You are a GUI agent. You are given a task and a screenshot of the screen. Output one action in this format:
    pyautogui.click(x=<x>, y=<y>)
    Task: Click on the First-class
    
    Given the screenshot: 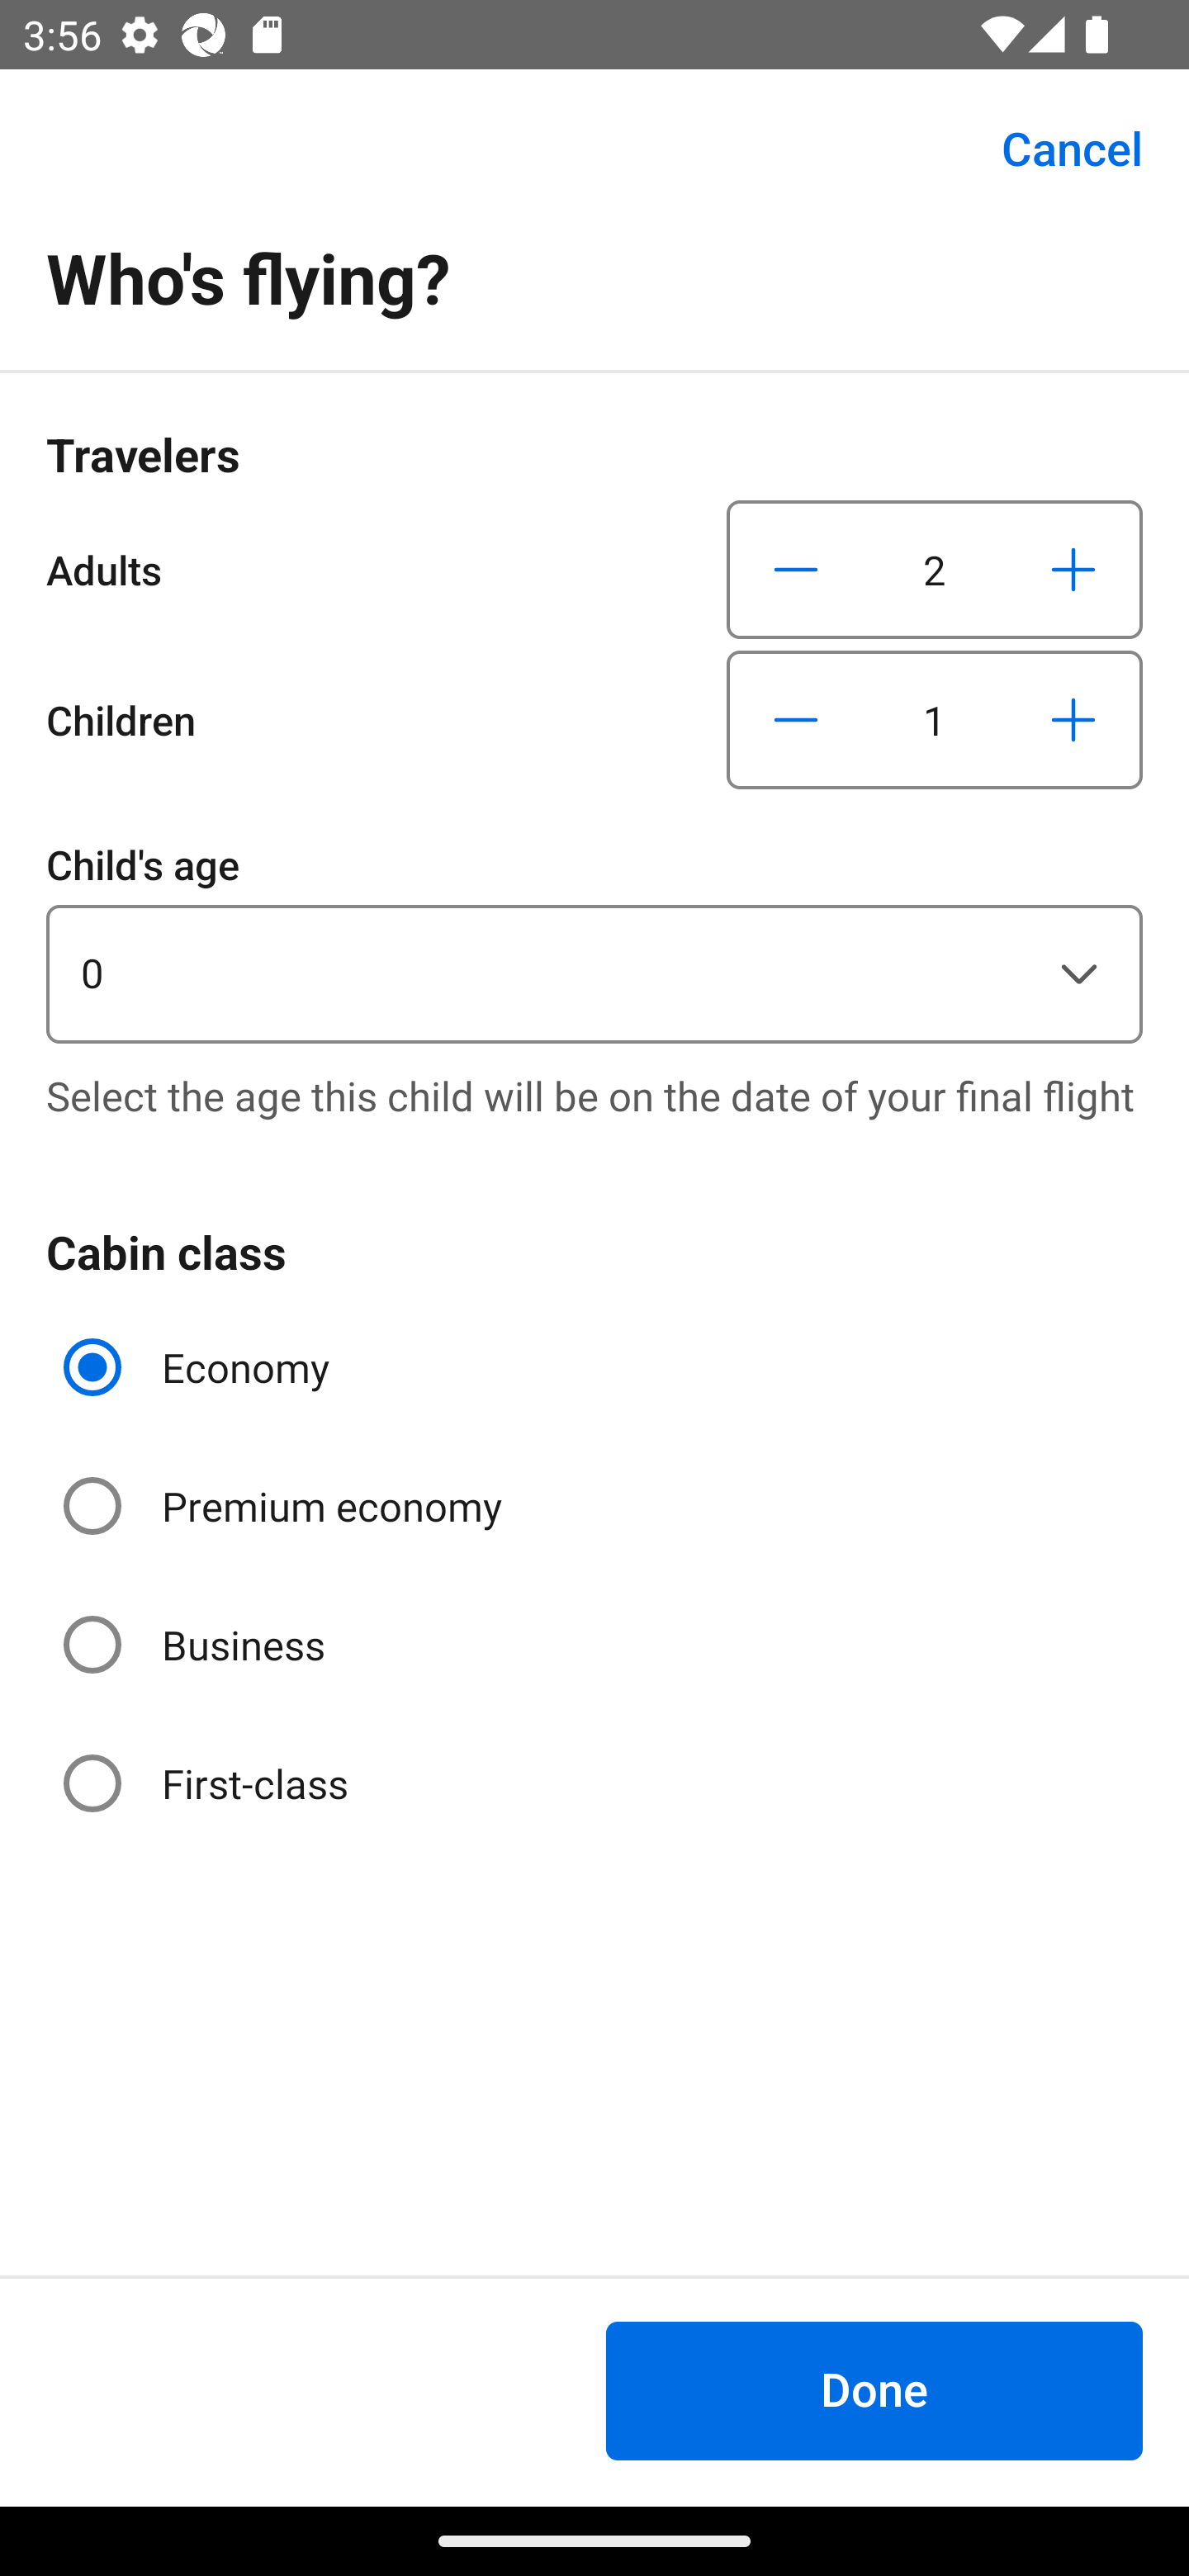 What is the action you would take?
    pyautogui.click(x=208, y=1782)
    